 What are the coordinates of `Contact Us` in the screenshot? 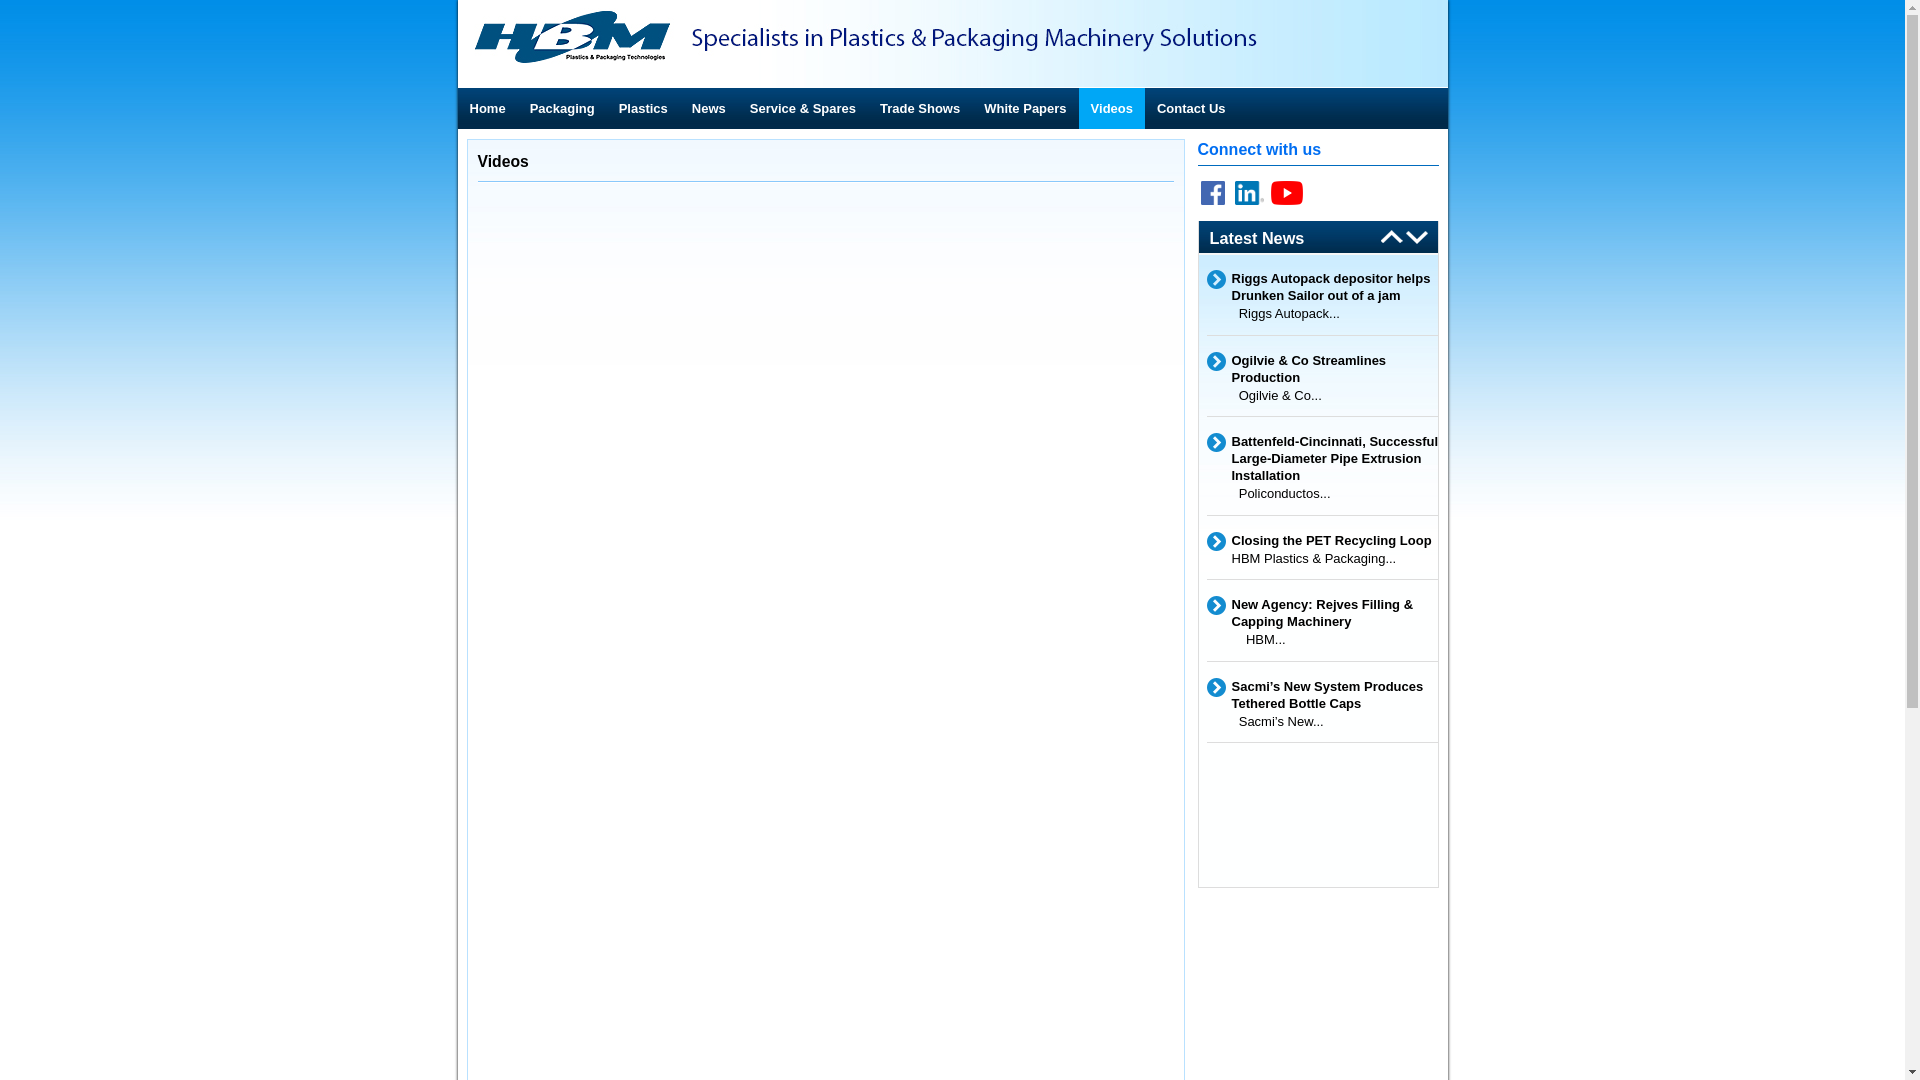 It's located at (1192, 108).